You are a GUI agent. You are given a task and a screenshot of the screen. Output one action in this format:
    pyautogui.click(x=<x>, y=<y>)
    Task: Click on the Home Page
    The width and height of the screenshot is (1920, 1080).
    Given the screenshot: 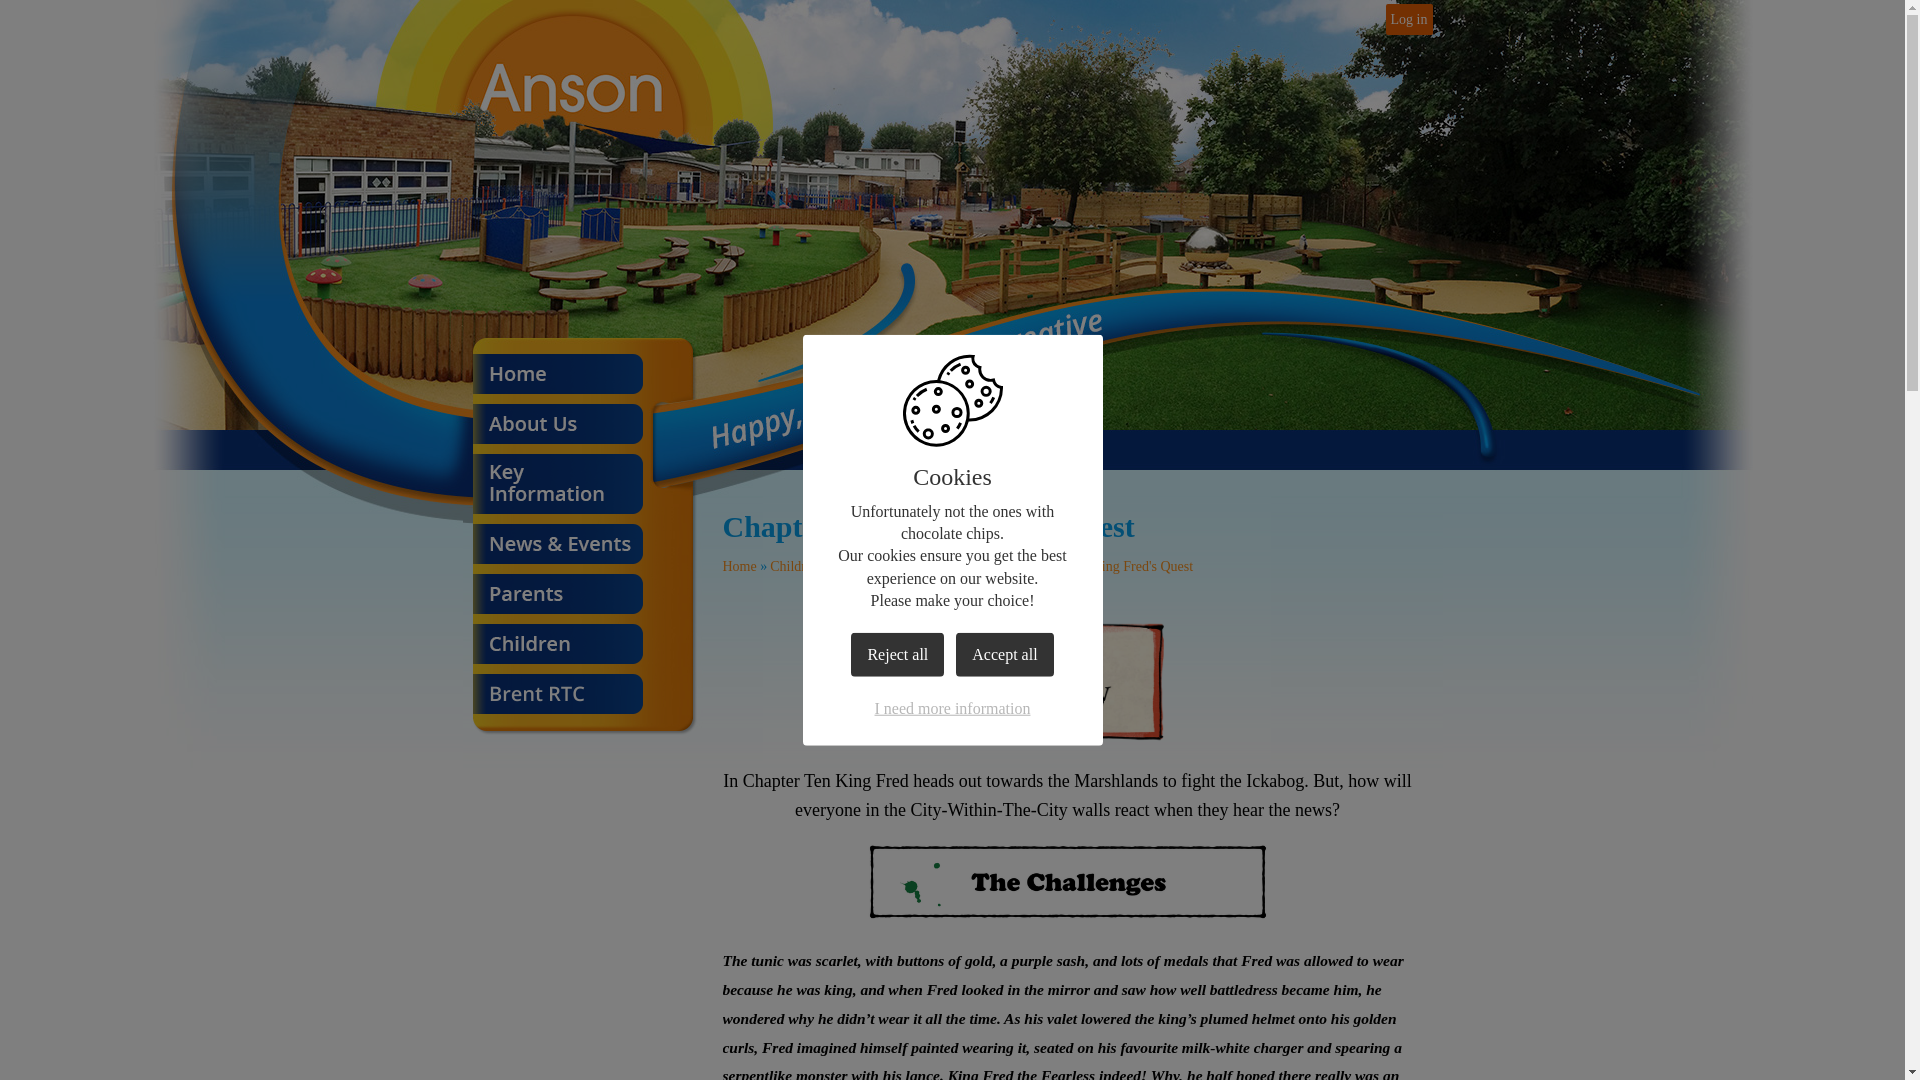 What is the action you would take?
    pyautogui.click(x=572, y=76)
    